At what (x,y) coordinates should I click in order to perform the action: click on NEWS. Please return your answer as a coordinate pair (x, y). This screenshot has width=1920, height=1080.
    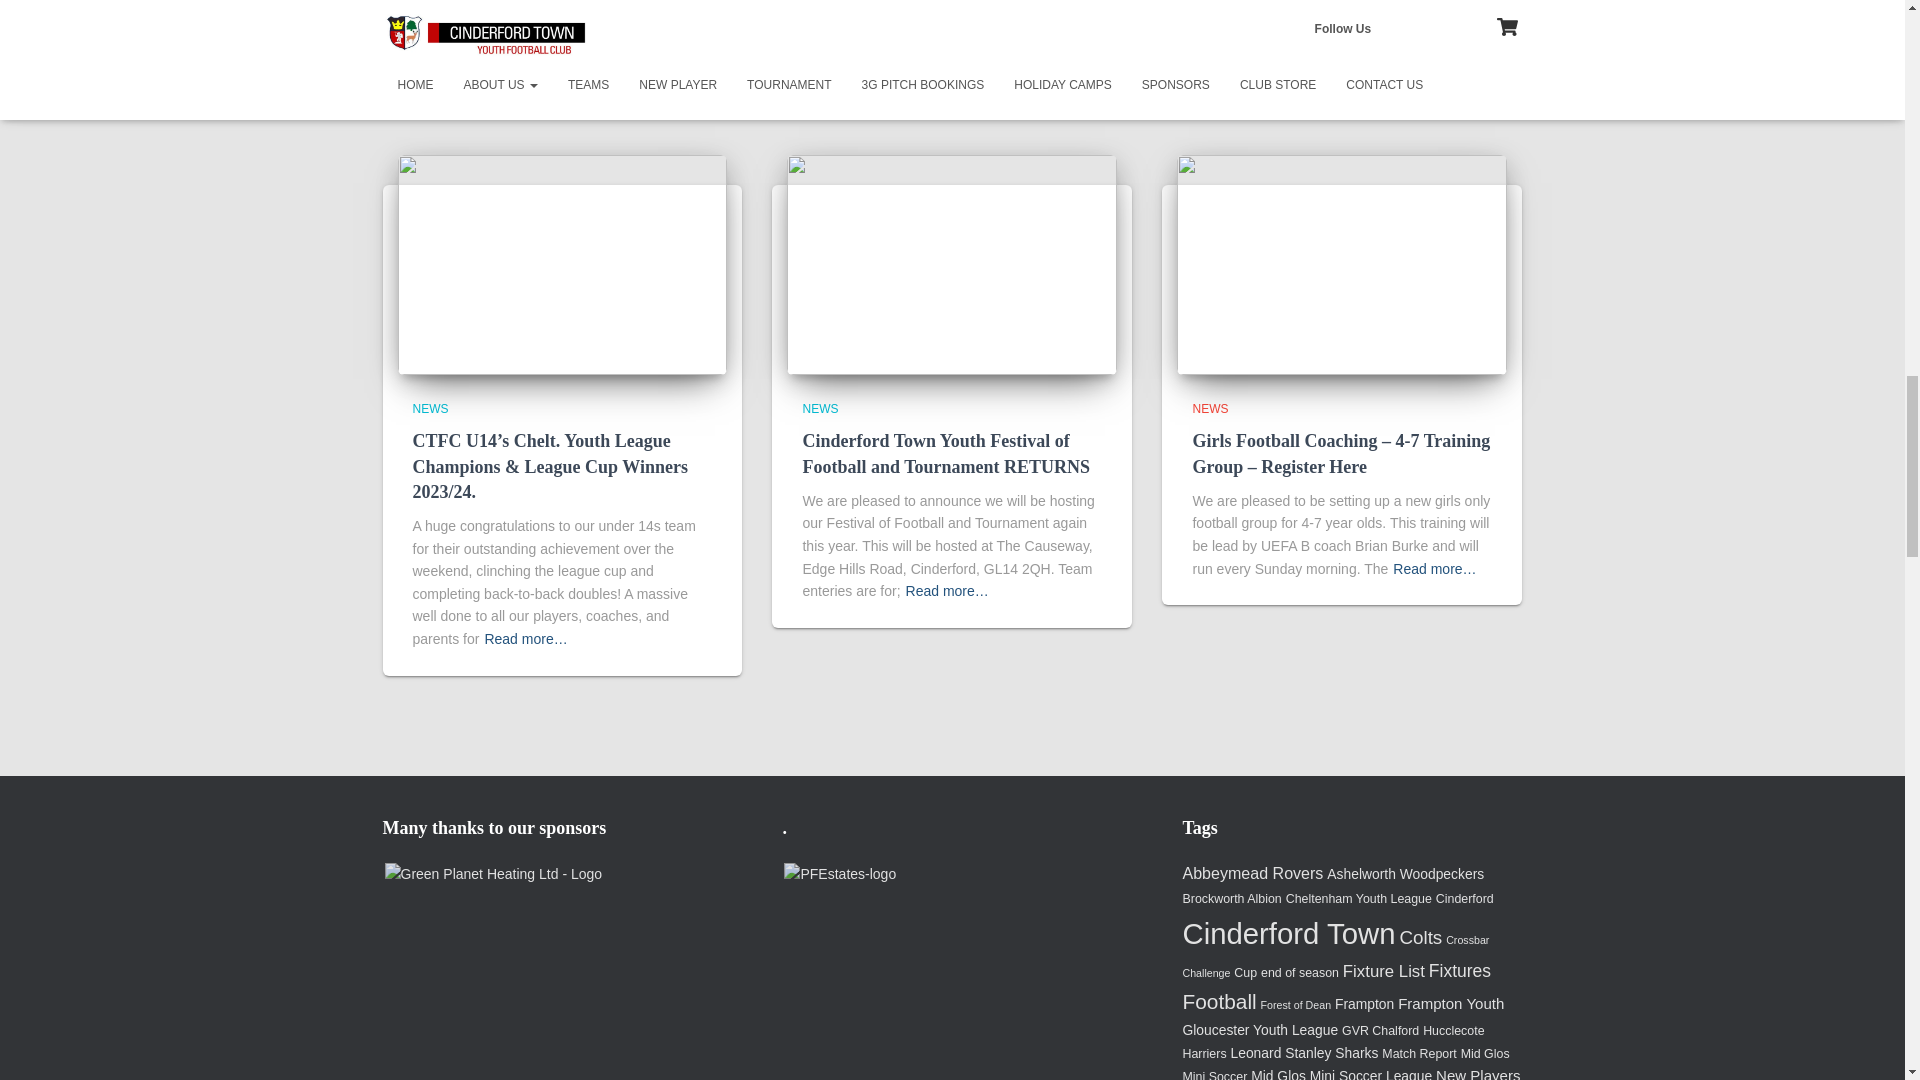
    Looking at the image, I should click on (820, 408).